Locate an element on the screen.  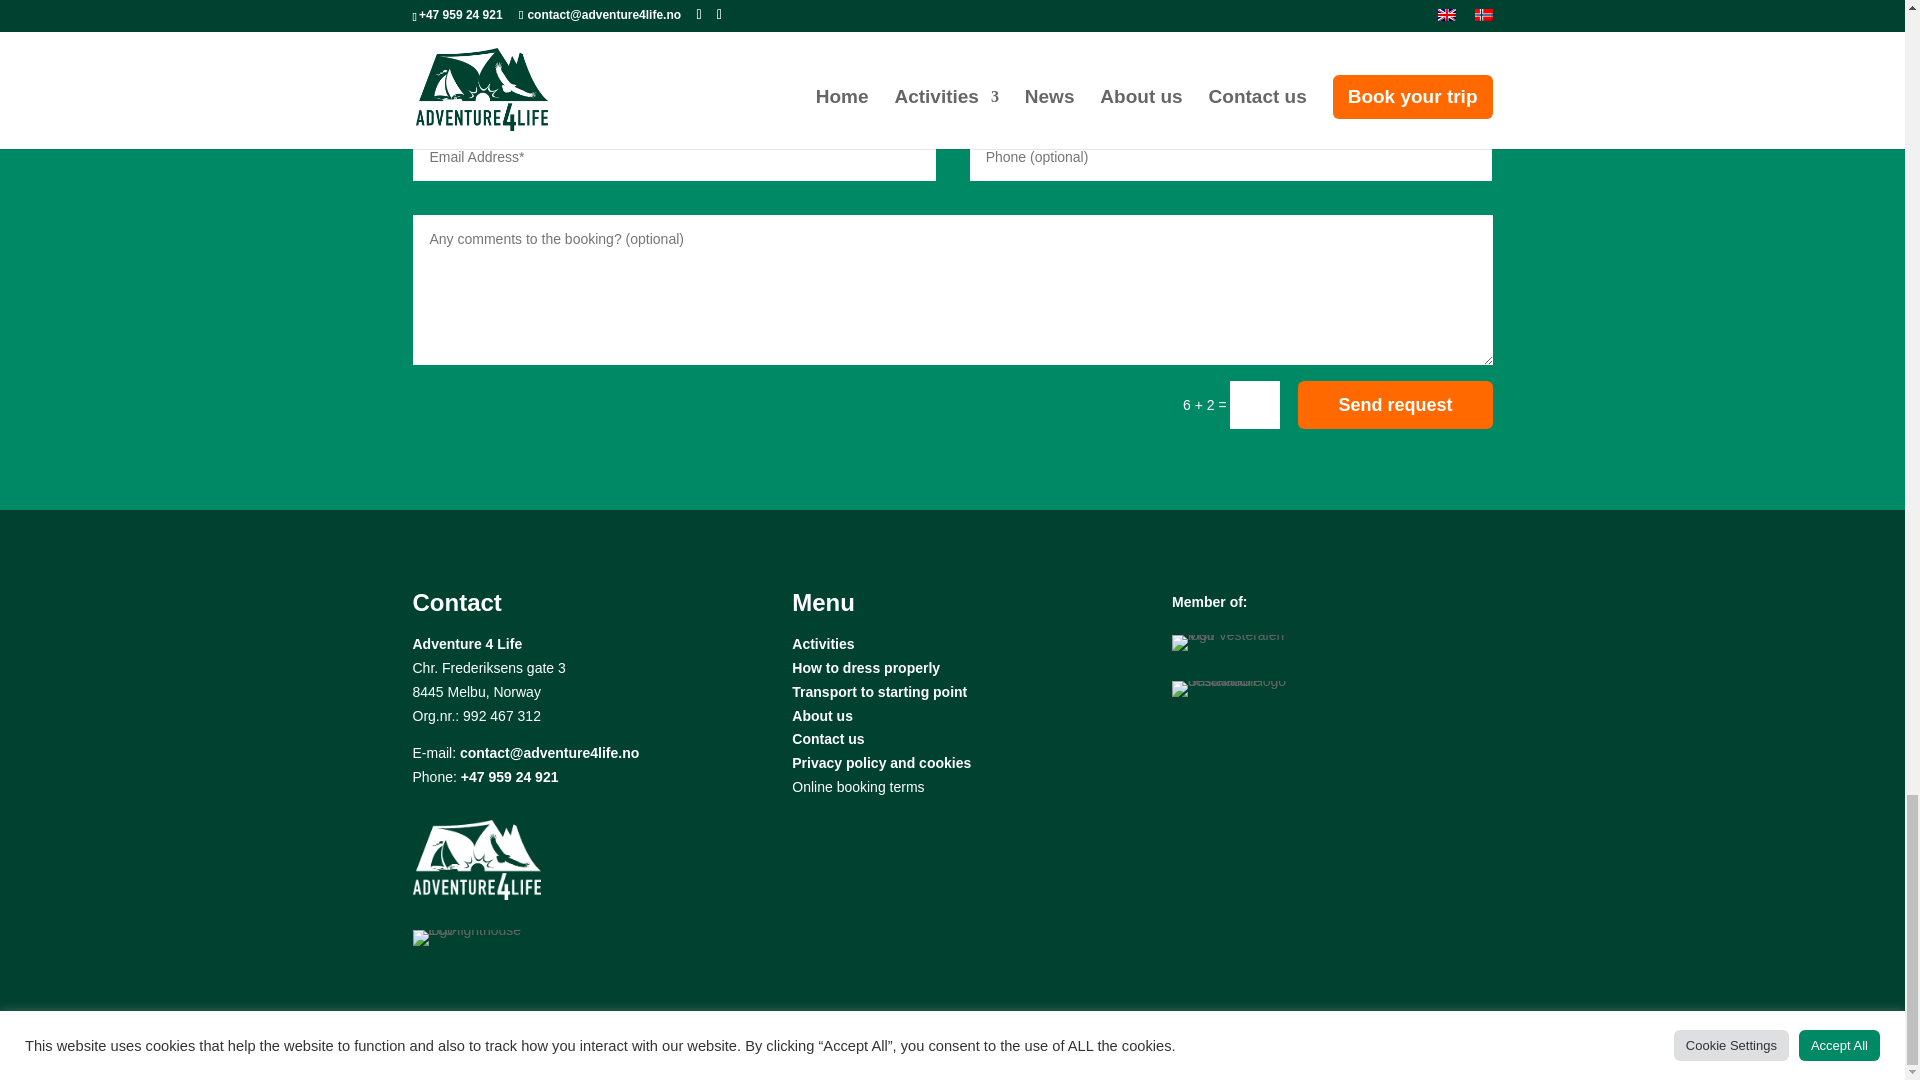
How to dress properly is located at coordinates (866, 668).